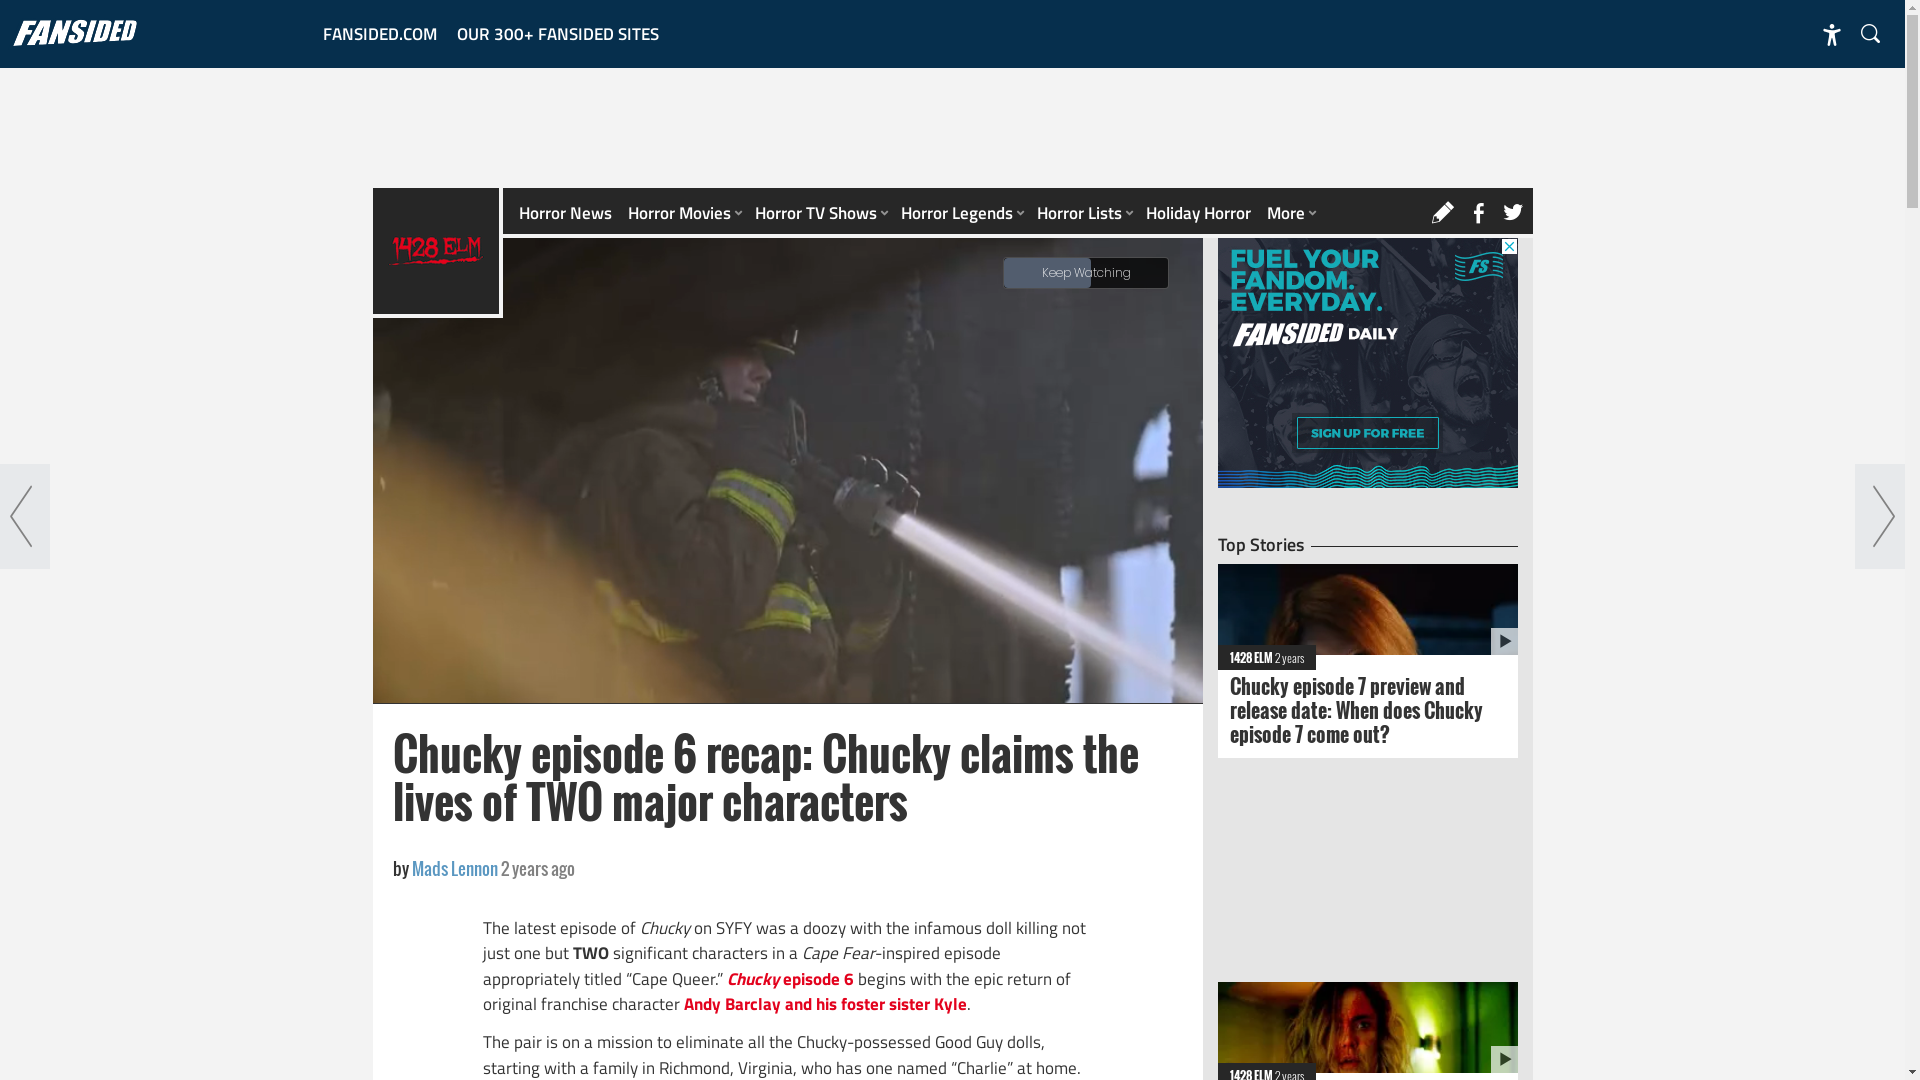  I want to click on Holiday Horror, so click(1198, 213).